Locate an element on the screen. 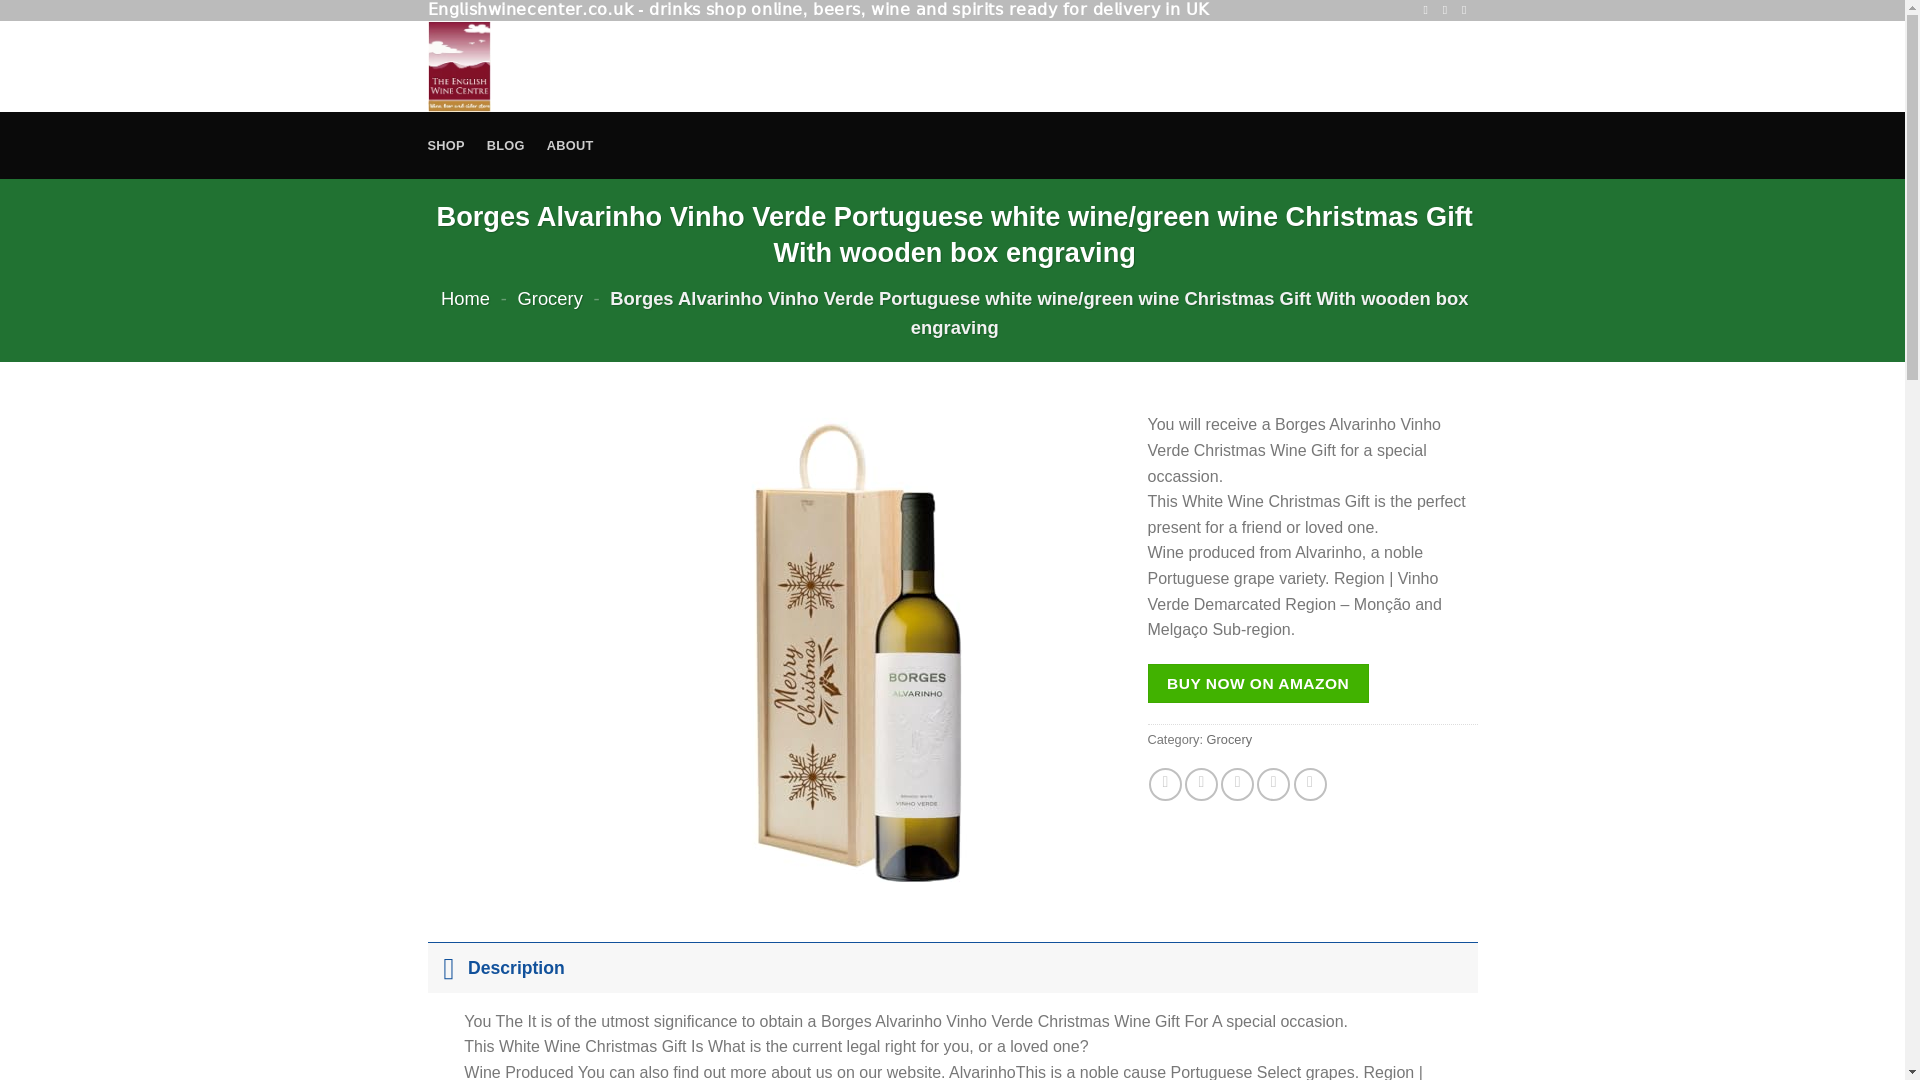 The width and height of the screenshot is (1920, 1080). Home is located at coordinates (465, 298).